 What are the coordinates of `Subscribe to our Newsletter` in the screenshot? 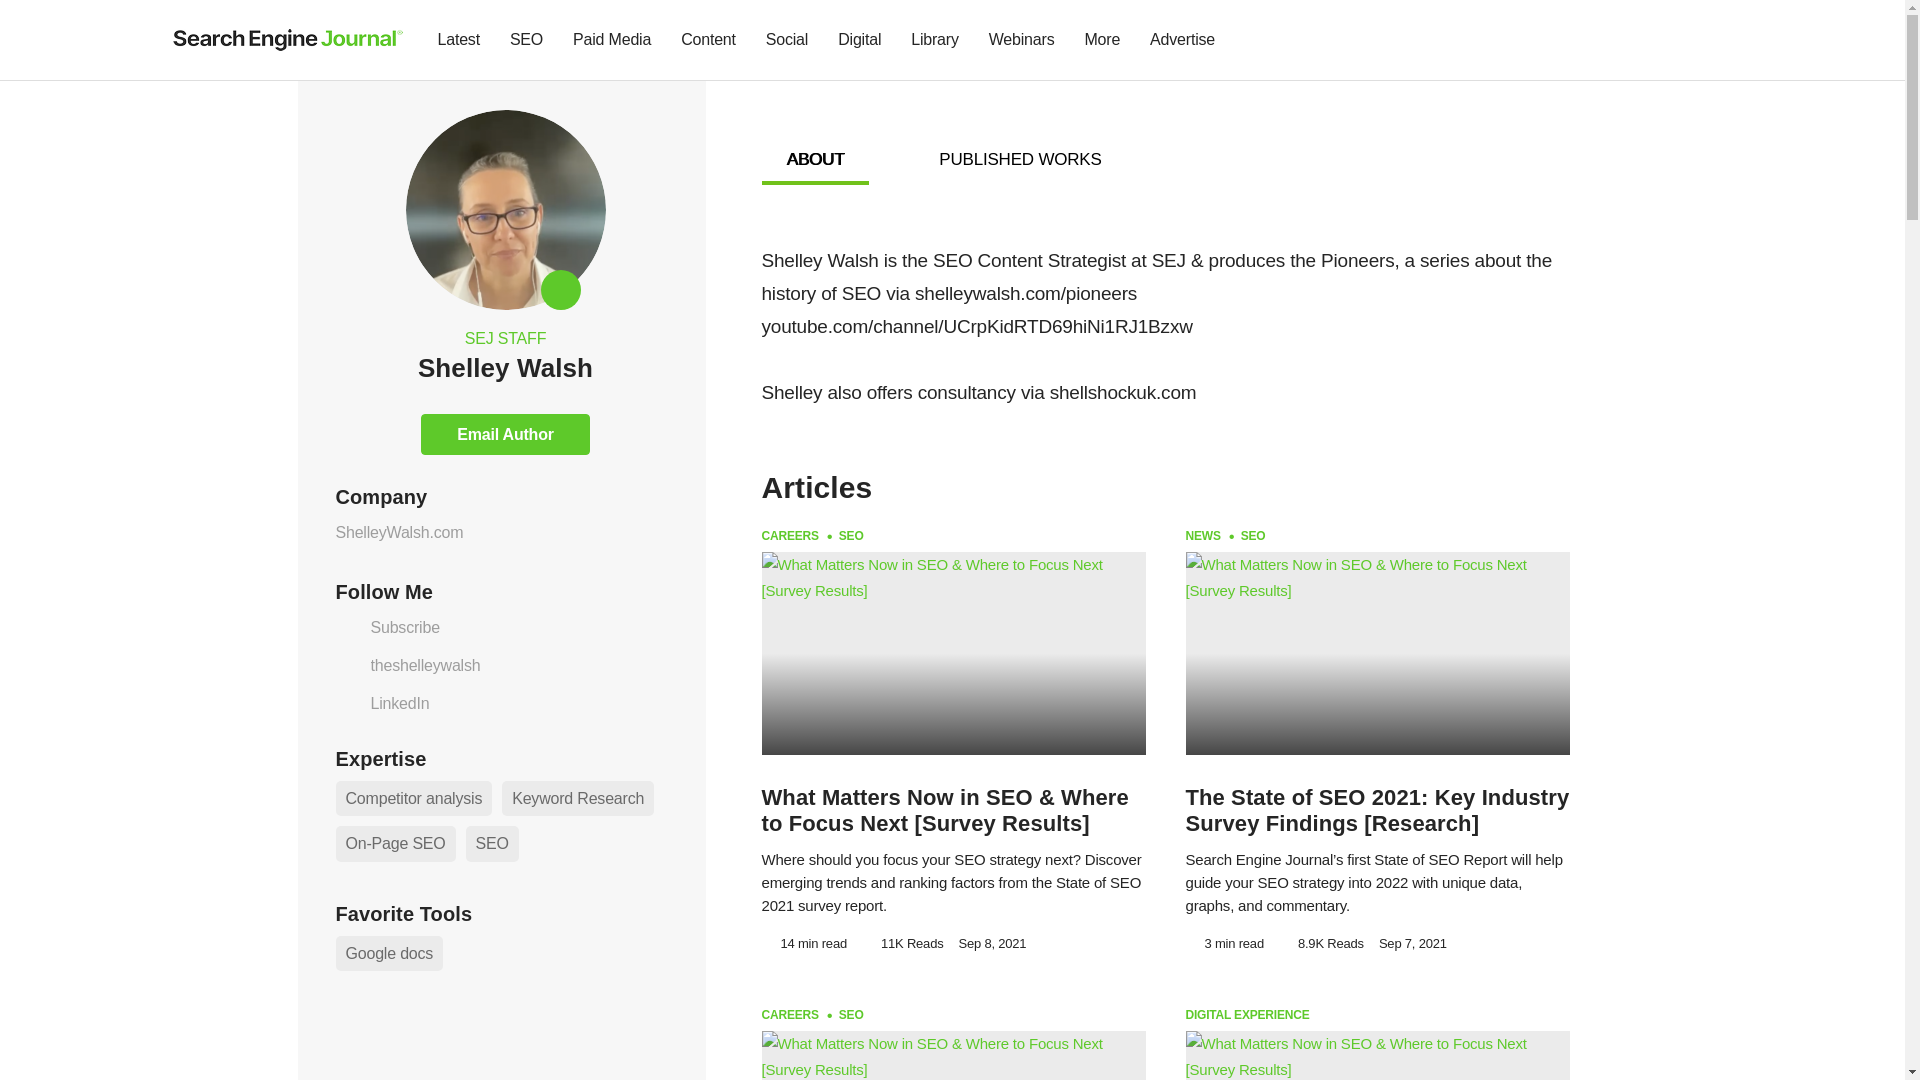 It's located at (1684, 40).